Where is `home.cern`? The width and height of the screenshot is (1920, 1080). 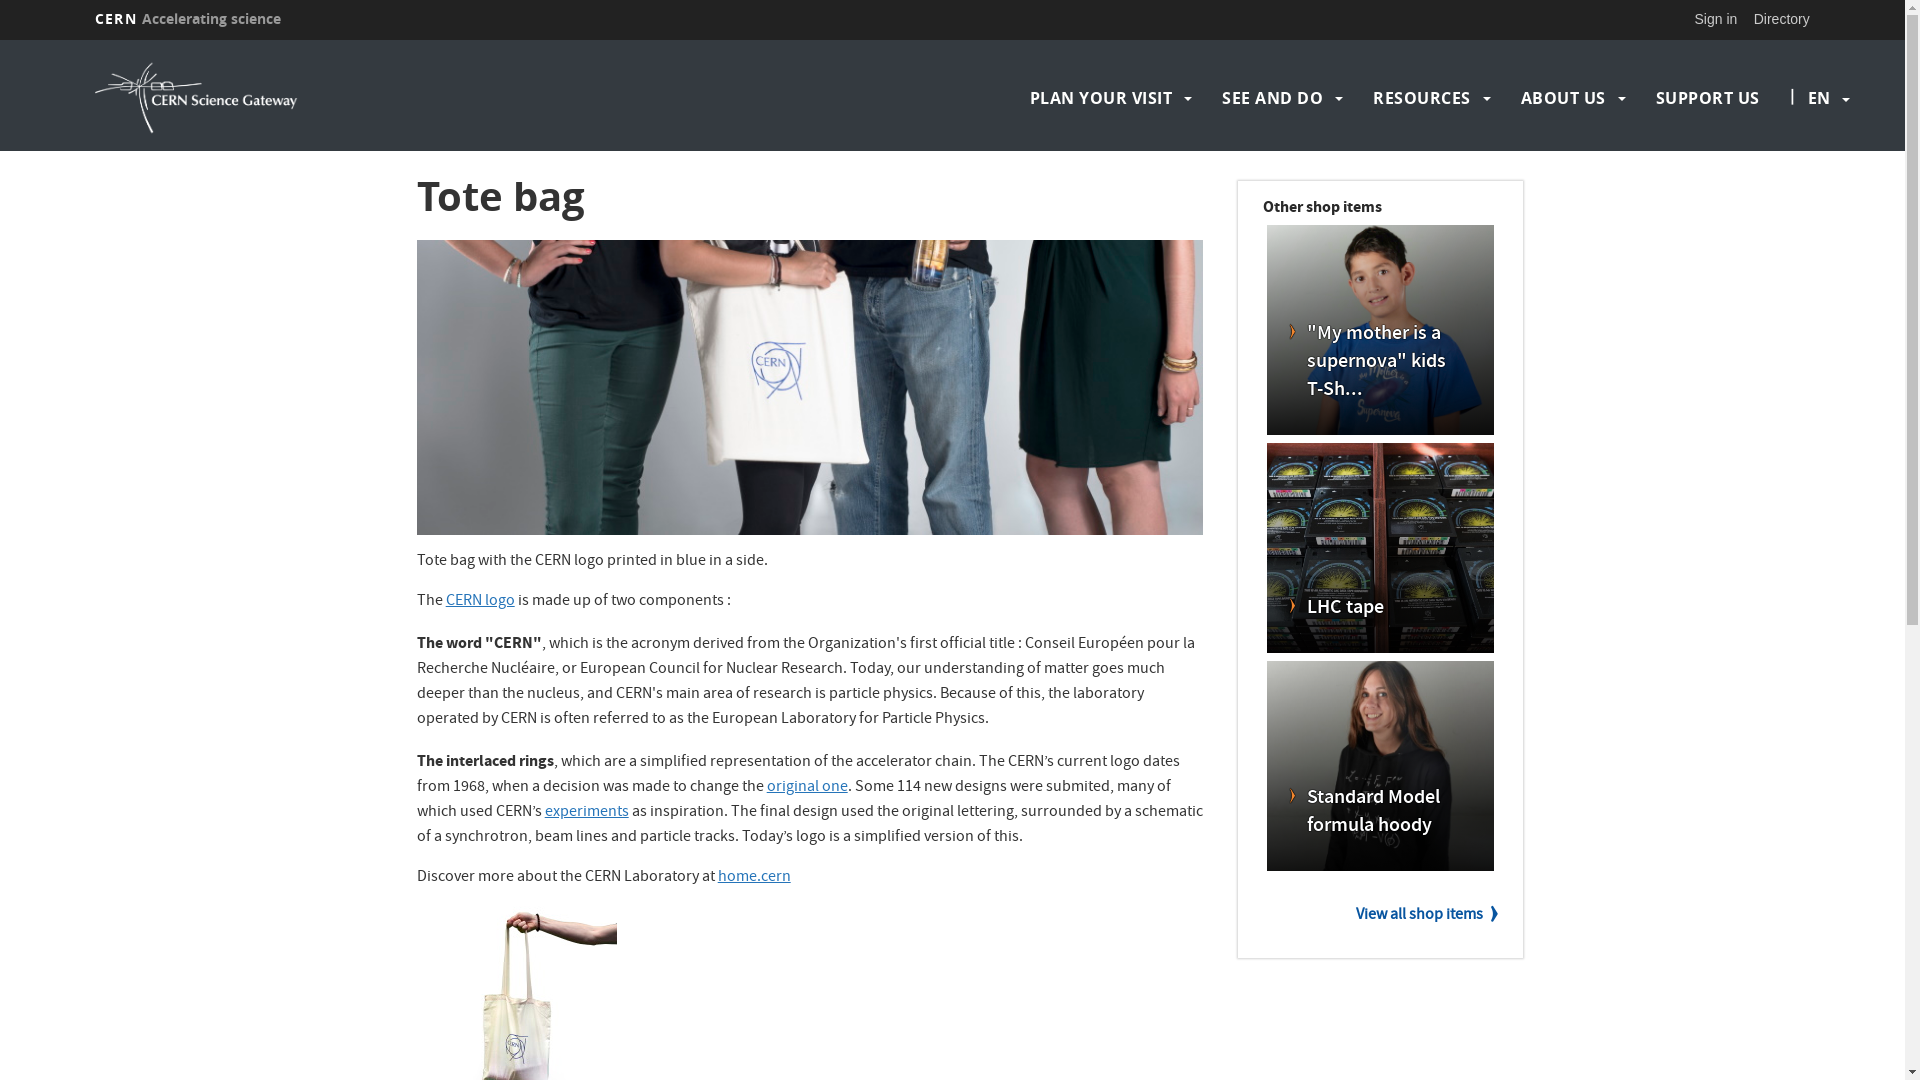 home.cern is located at coordinates (754, 878).